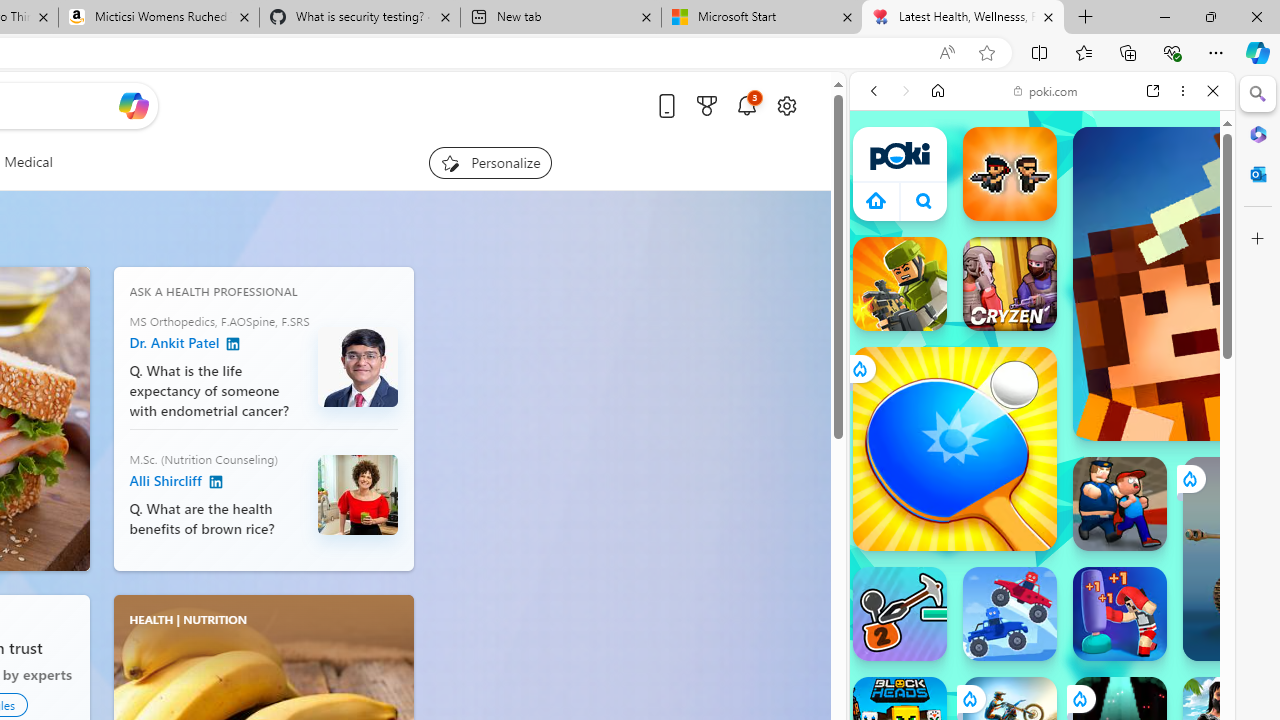  Describe the element at coordinates (1010, 614) in the screenshot. I see `Battle Wheels` at that location.